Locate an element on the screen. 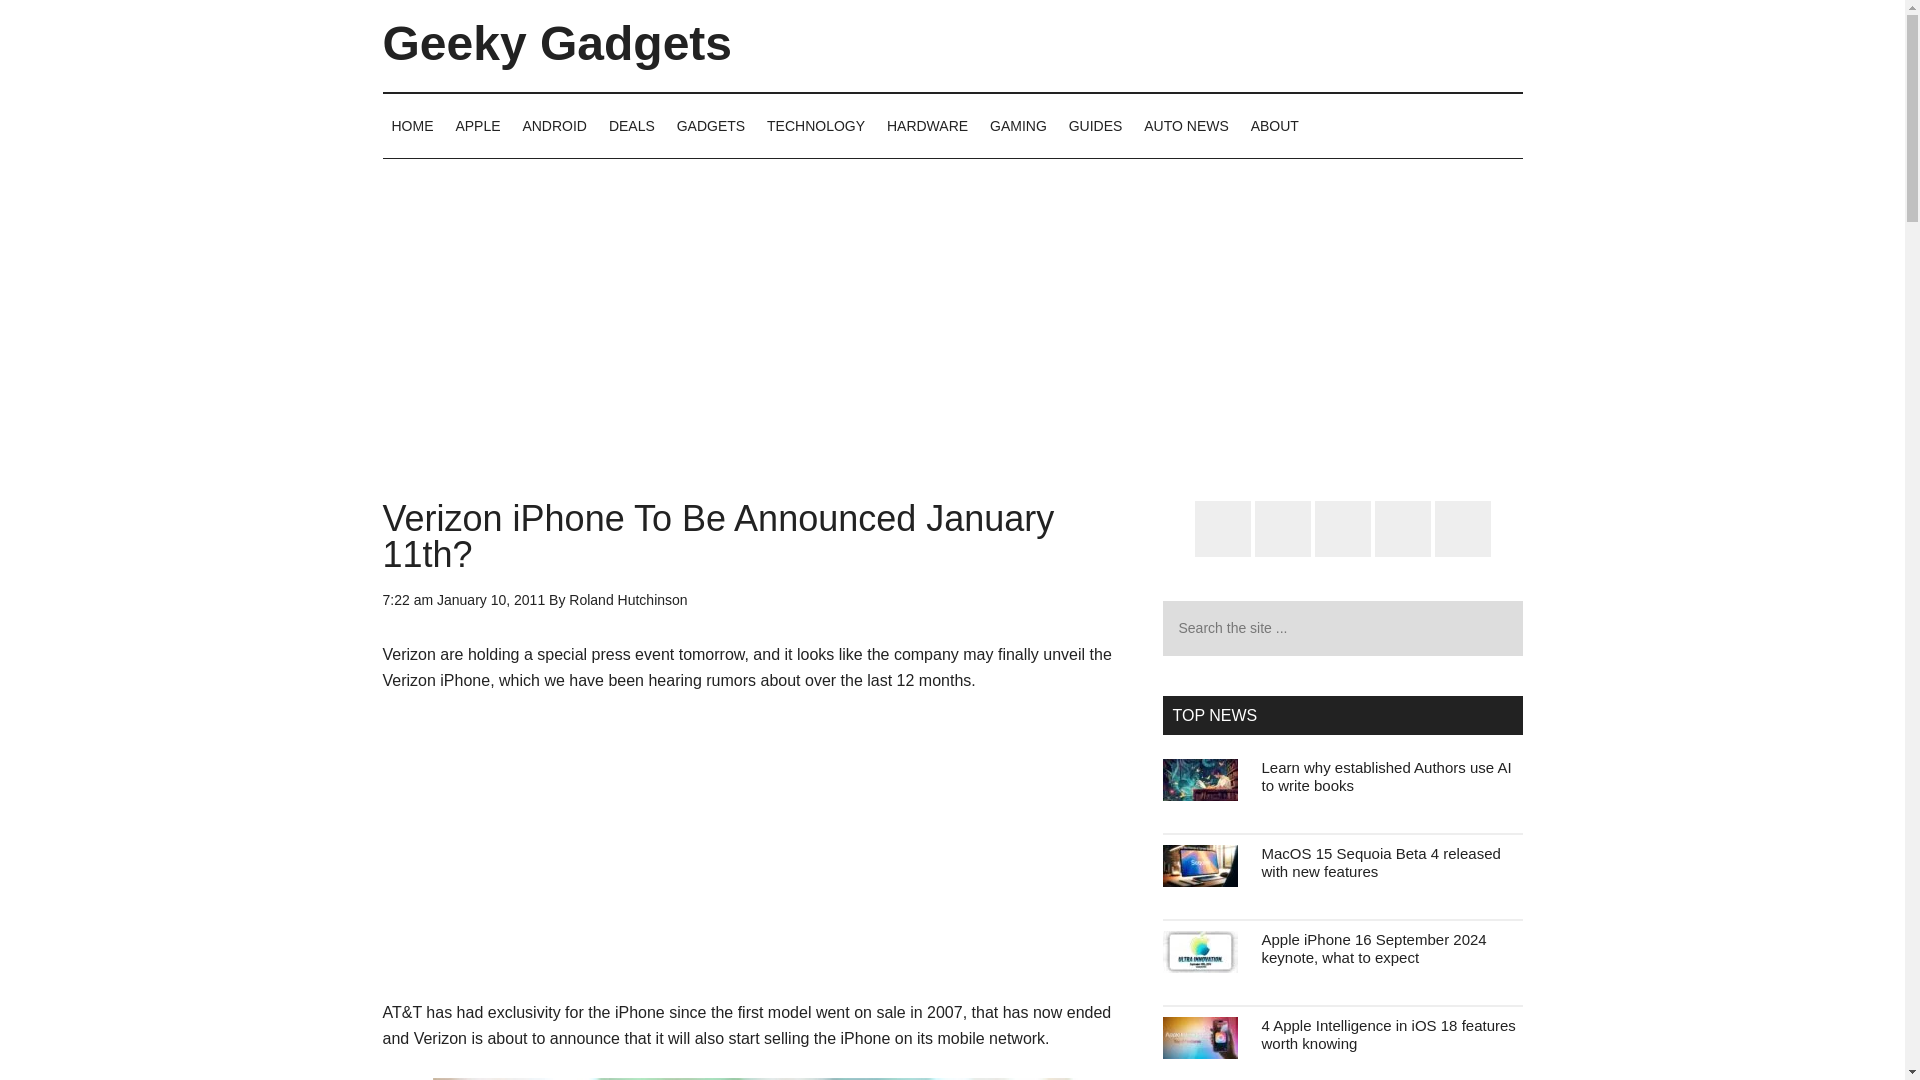 This screenshot has height=1080, width=1920. Roland Hutchinson is located at coordinates (628, 600).